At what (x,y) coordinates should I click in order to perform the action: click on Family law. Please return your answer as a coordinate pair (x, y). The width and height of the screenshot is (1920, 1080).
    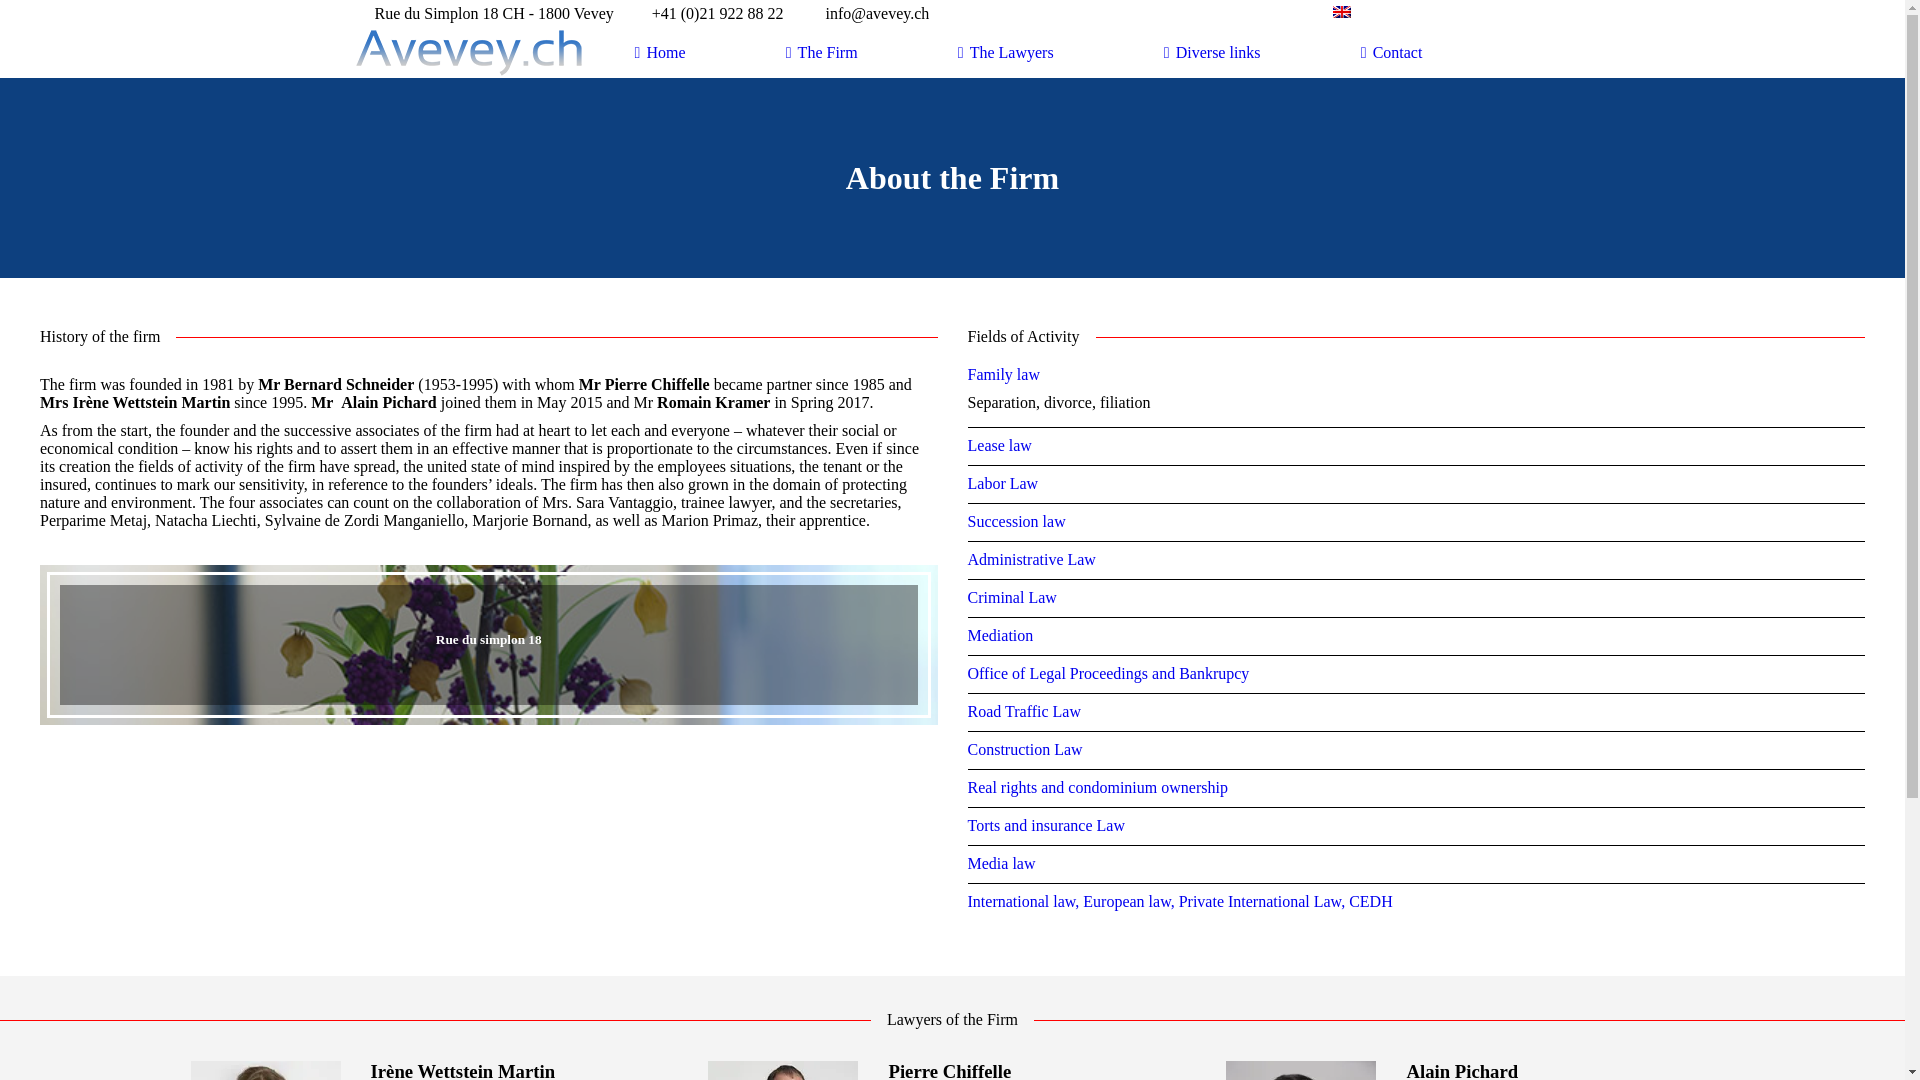
    Looking at the image, I should click on (1417, 375).